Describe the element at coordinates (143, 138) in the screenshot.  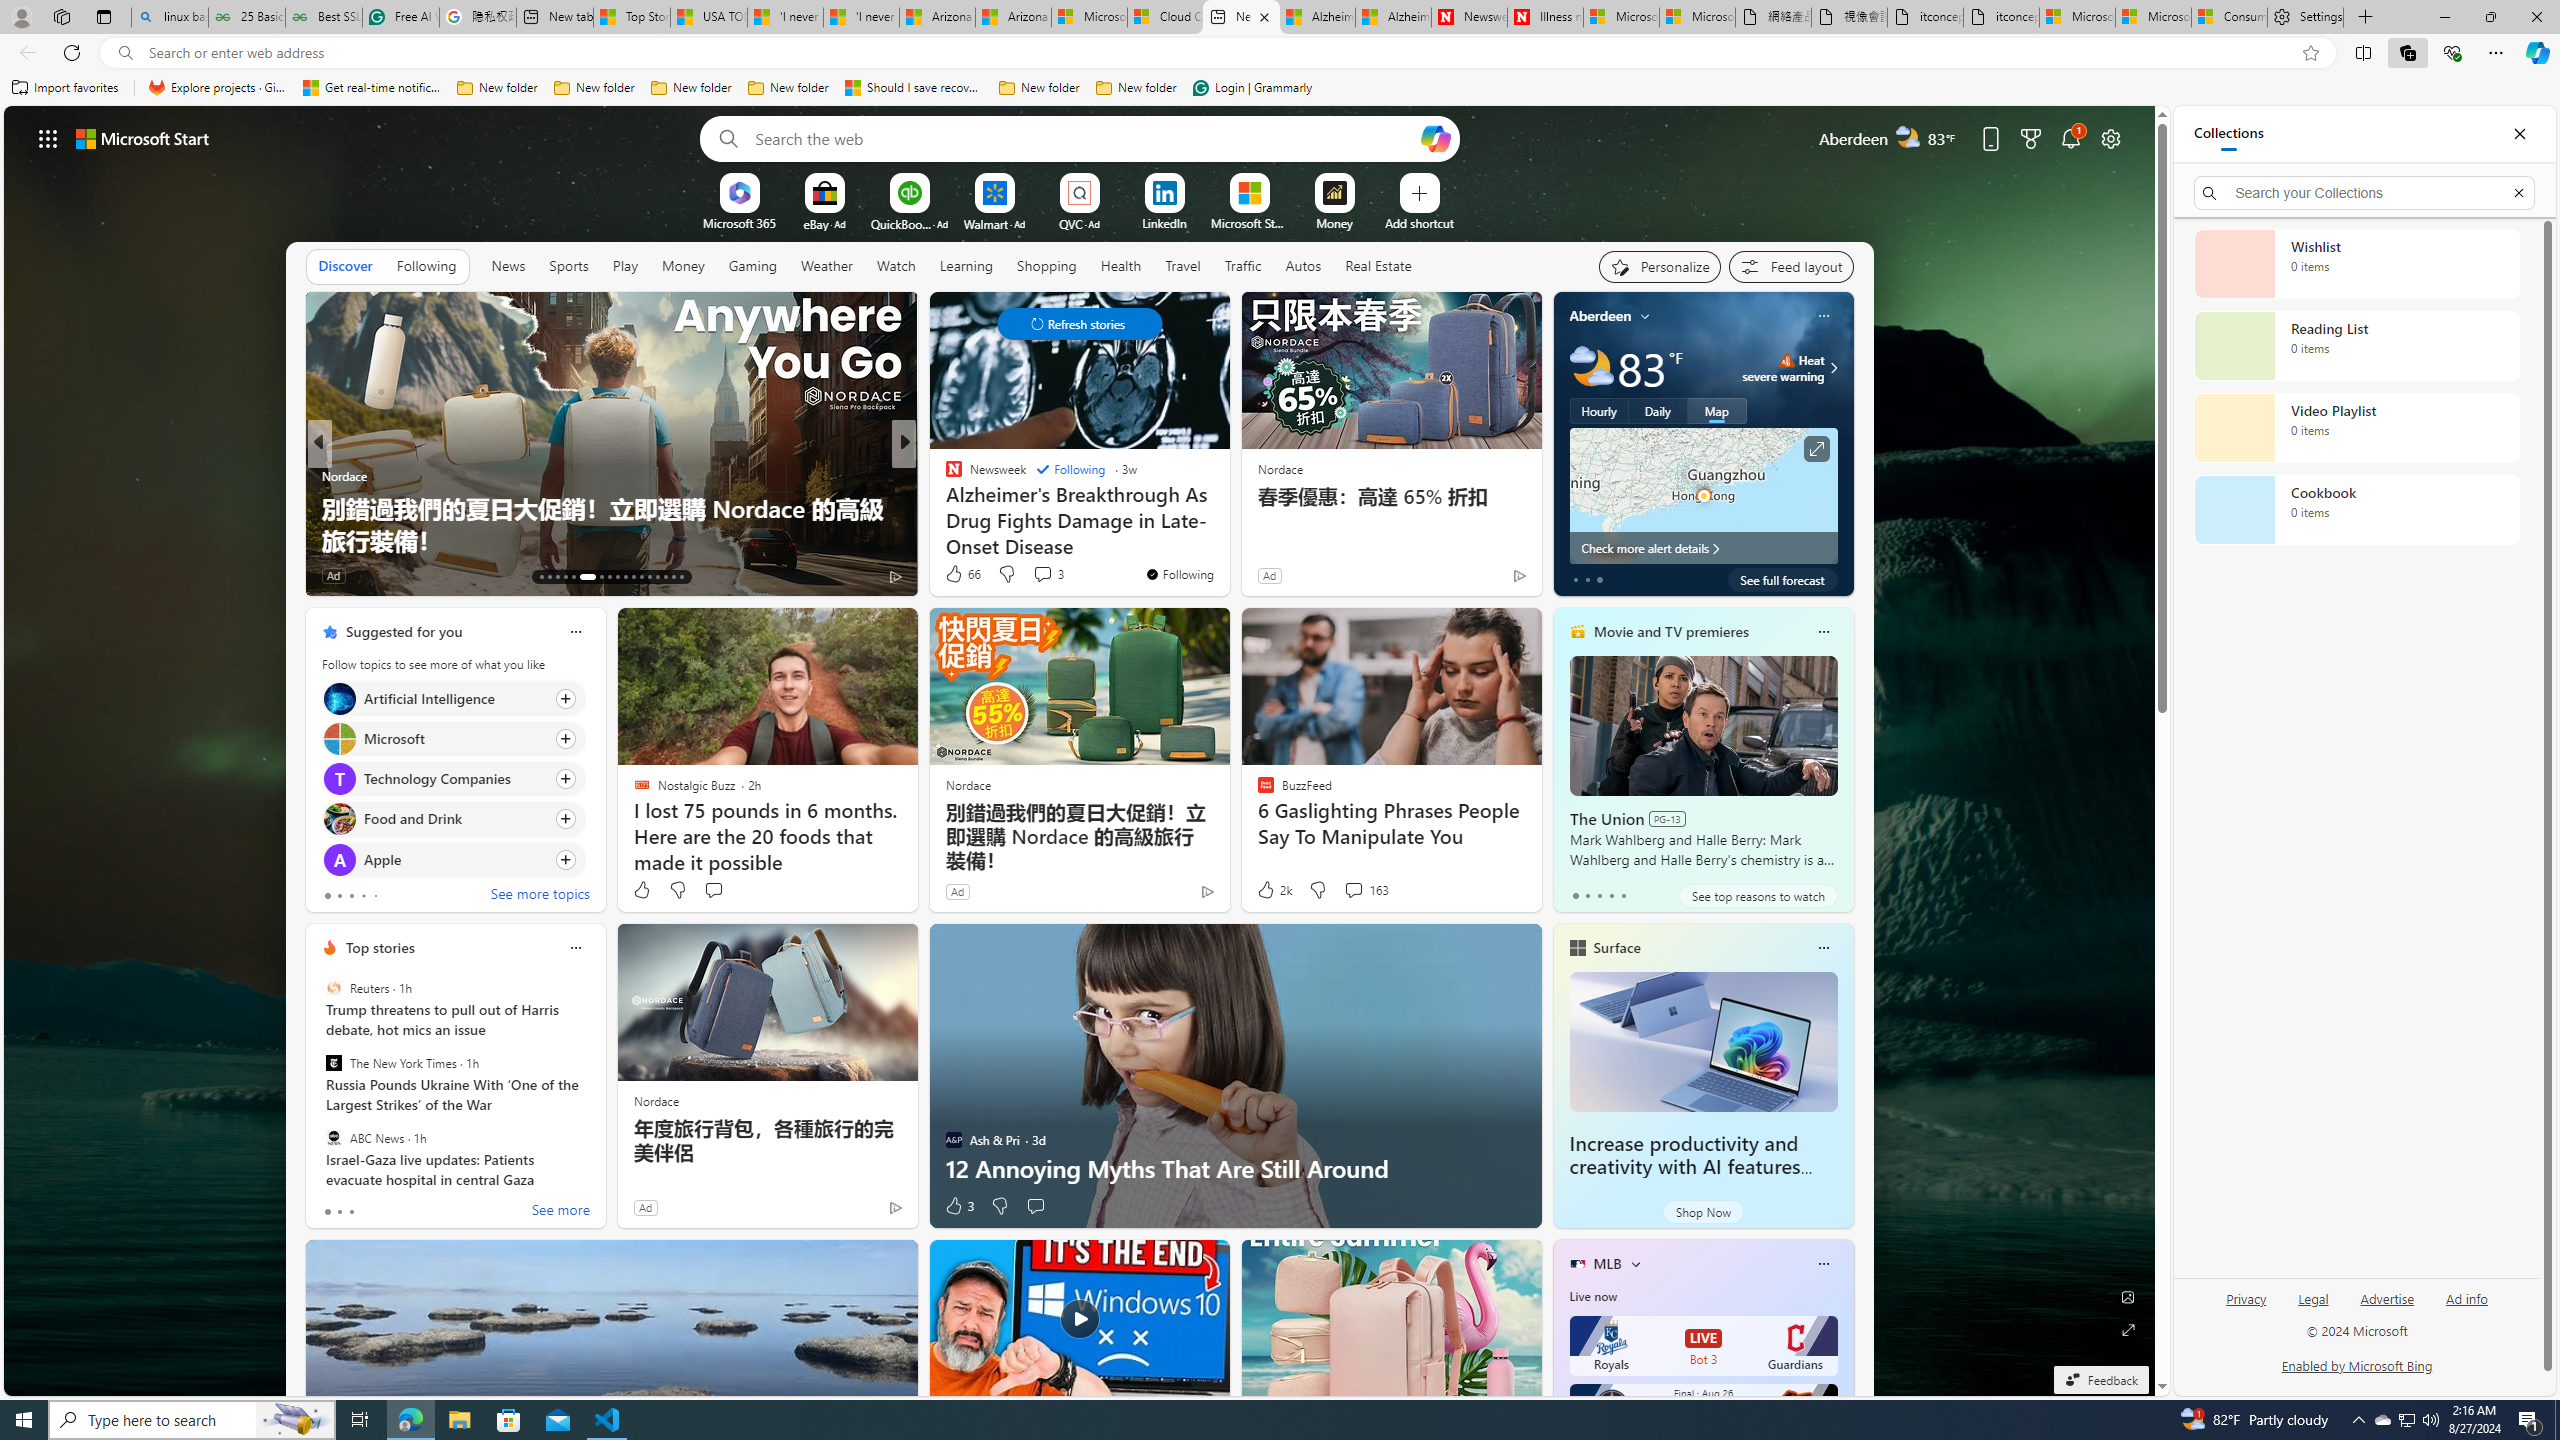
I see `Microsoft start` at that location.